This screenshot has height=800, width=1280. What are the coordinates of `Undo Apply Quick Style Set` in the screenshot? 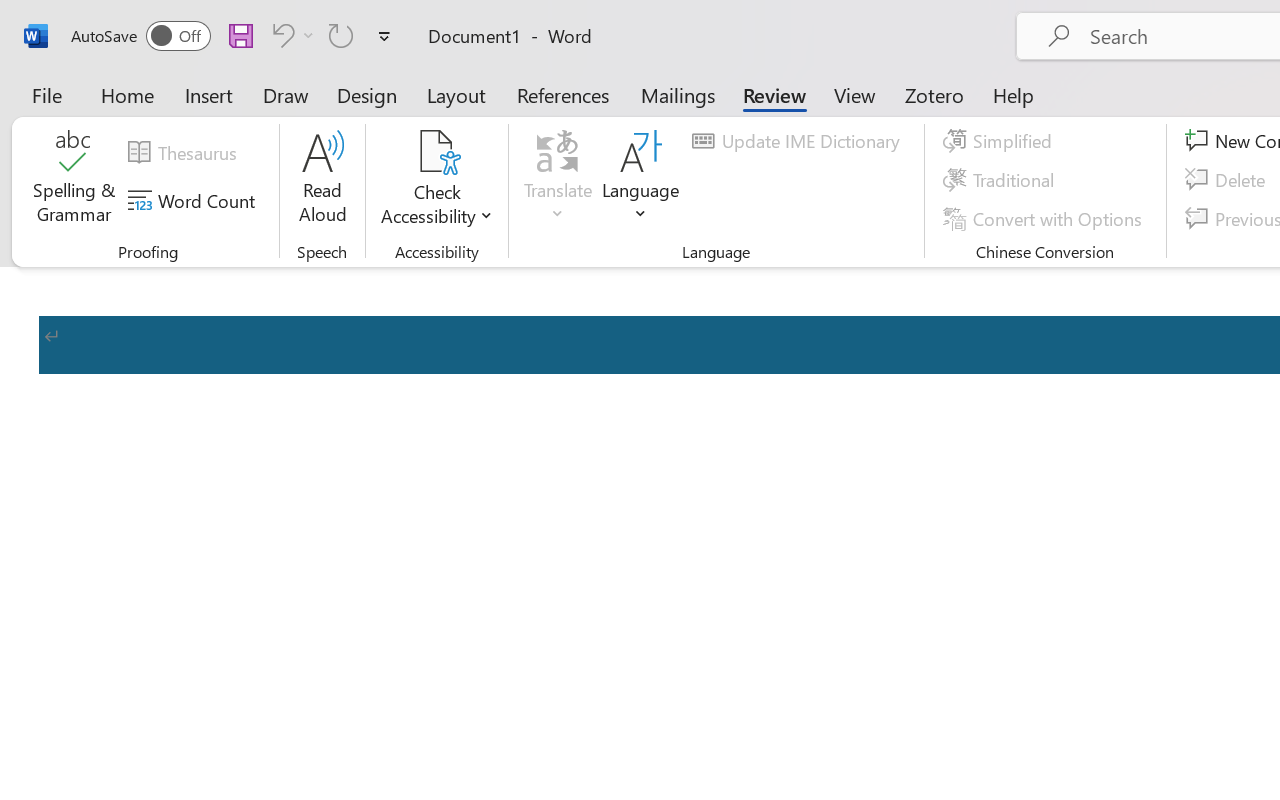 It's located at (290, 35).